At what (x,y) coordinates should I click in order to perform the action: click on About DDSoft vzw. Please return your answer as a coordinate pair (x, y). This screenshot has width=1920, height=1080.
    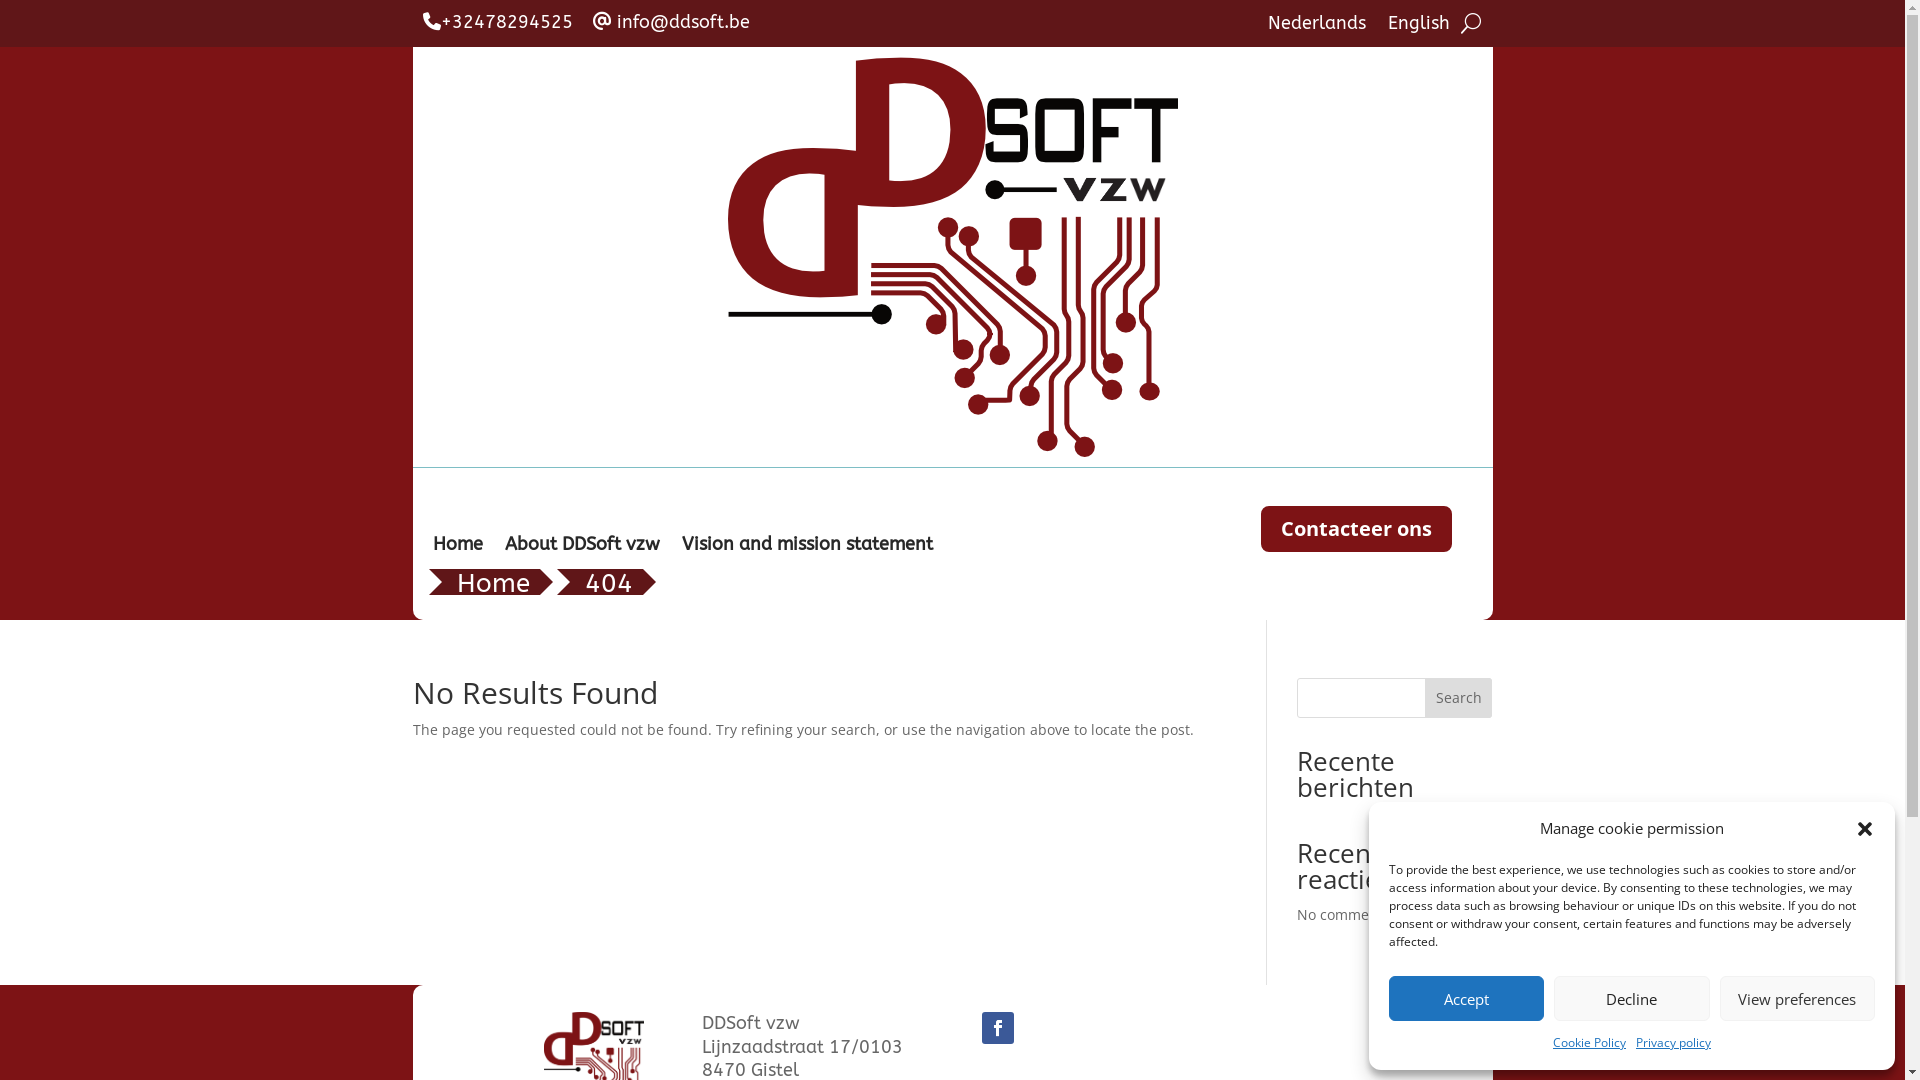
    Looking at the image, I should click on (582, 548).